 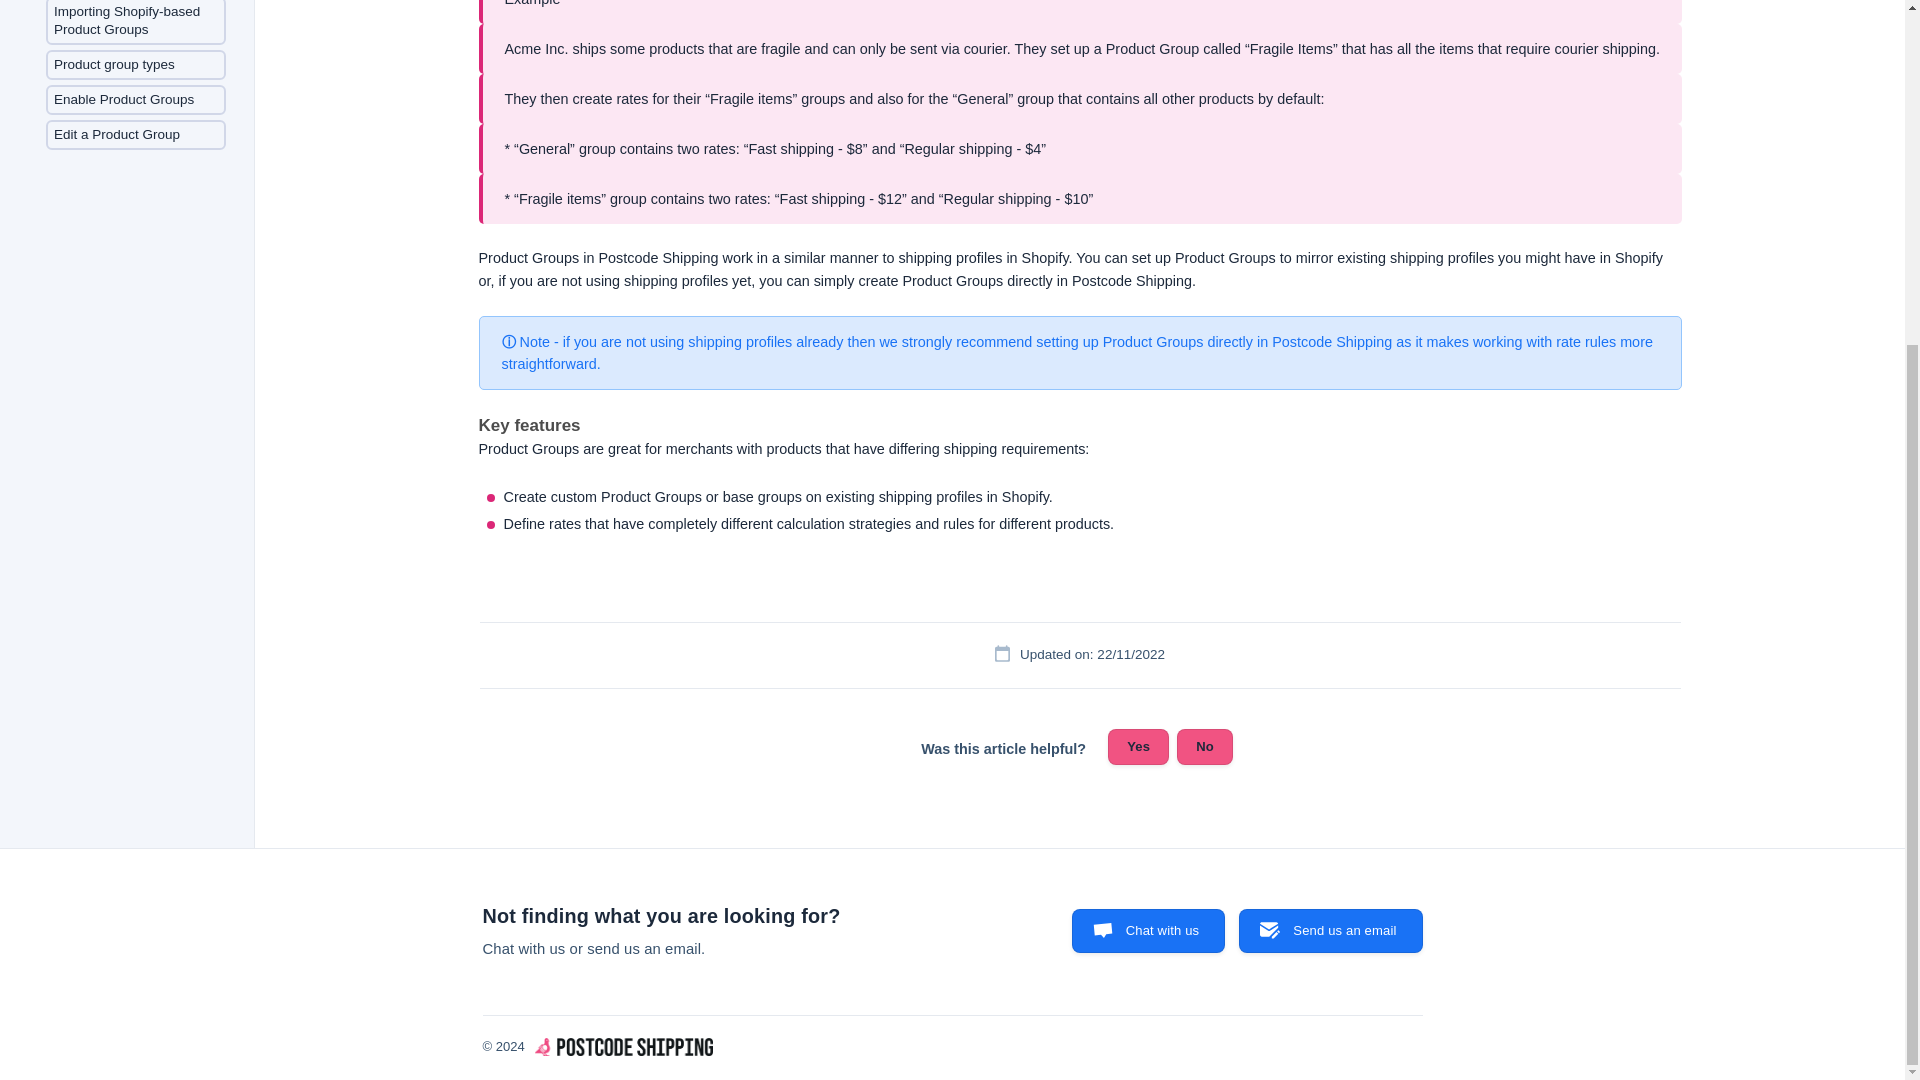 What do you see at coordinates (136, 134) in the screenshot?
I see `Edit a Product Group` at bounding box center [136, 134].